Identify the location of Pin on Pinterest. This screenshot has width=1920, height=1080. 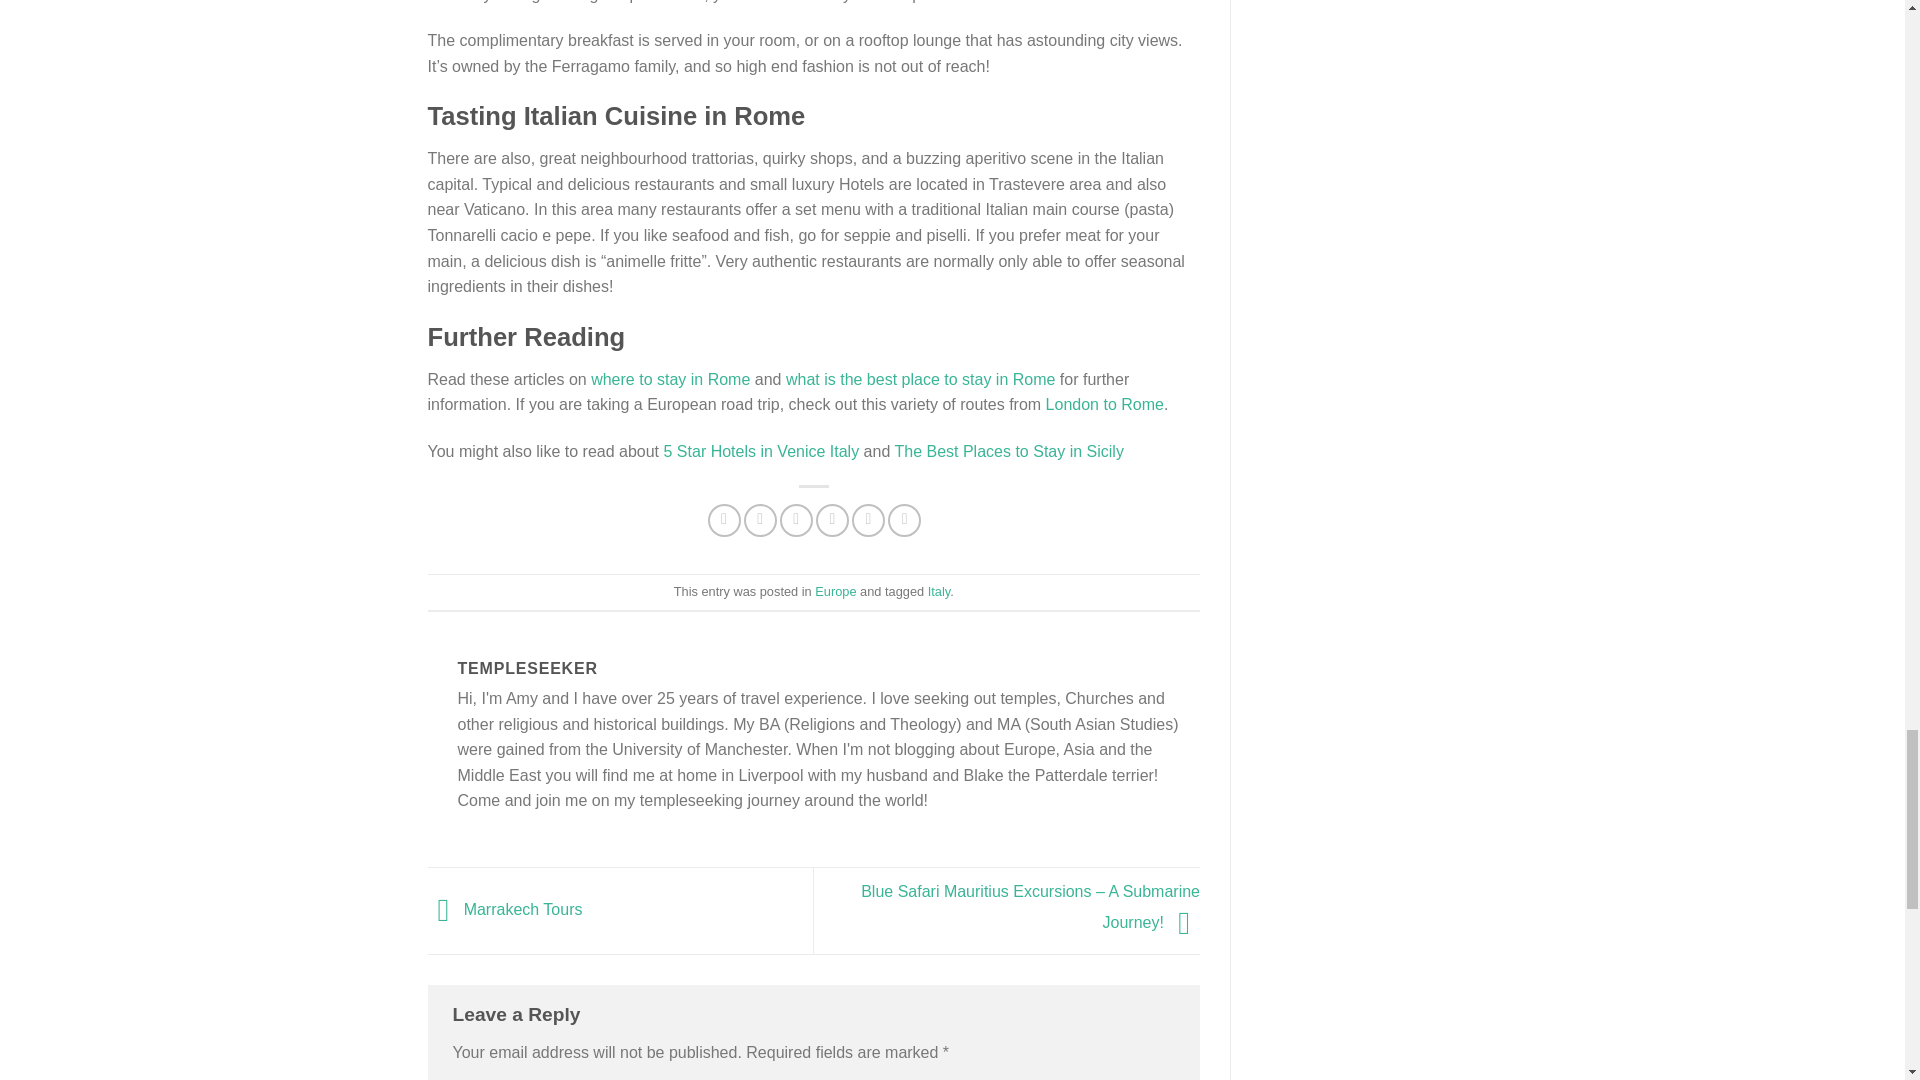
(832, 520).